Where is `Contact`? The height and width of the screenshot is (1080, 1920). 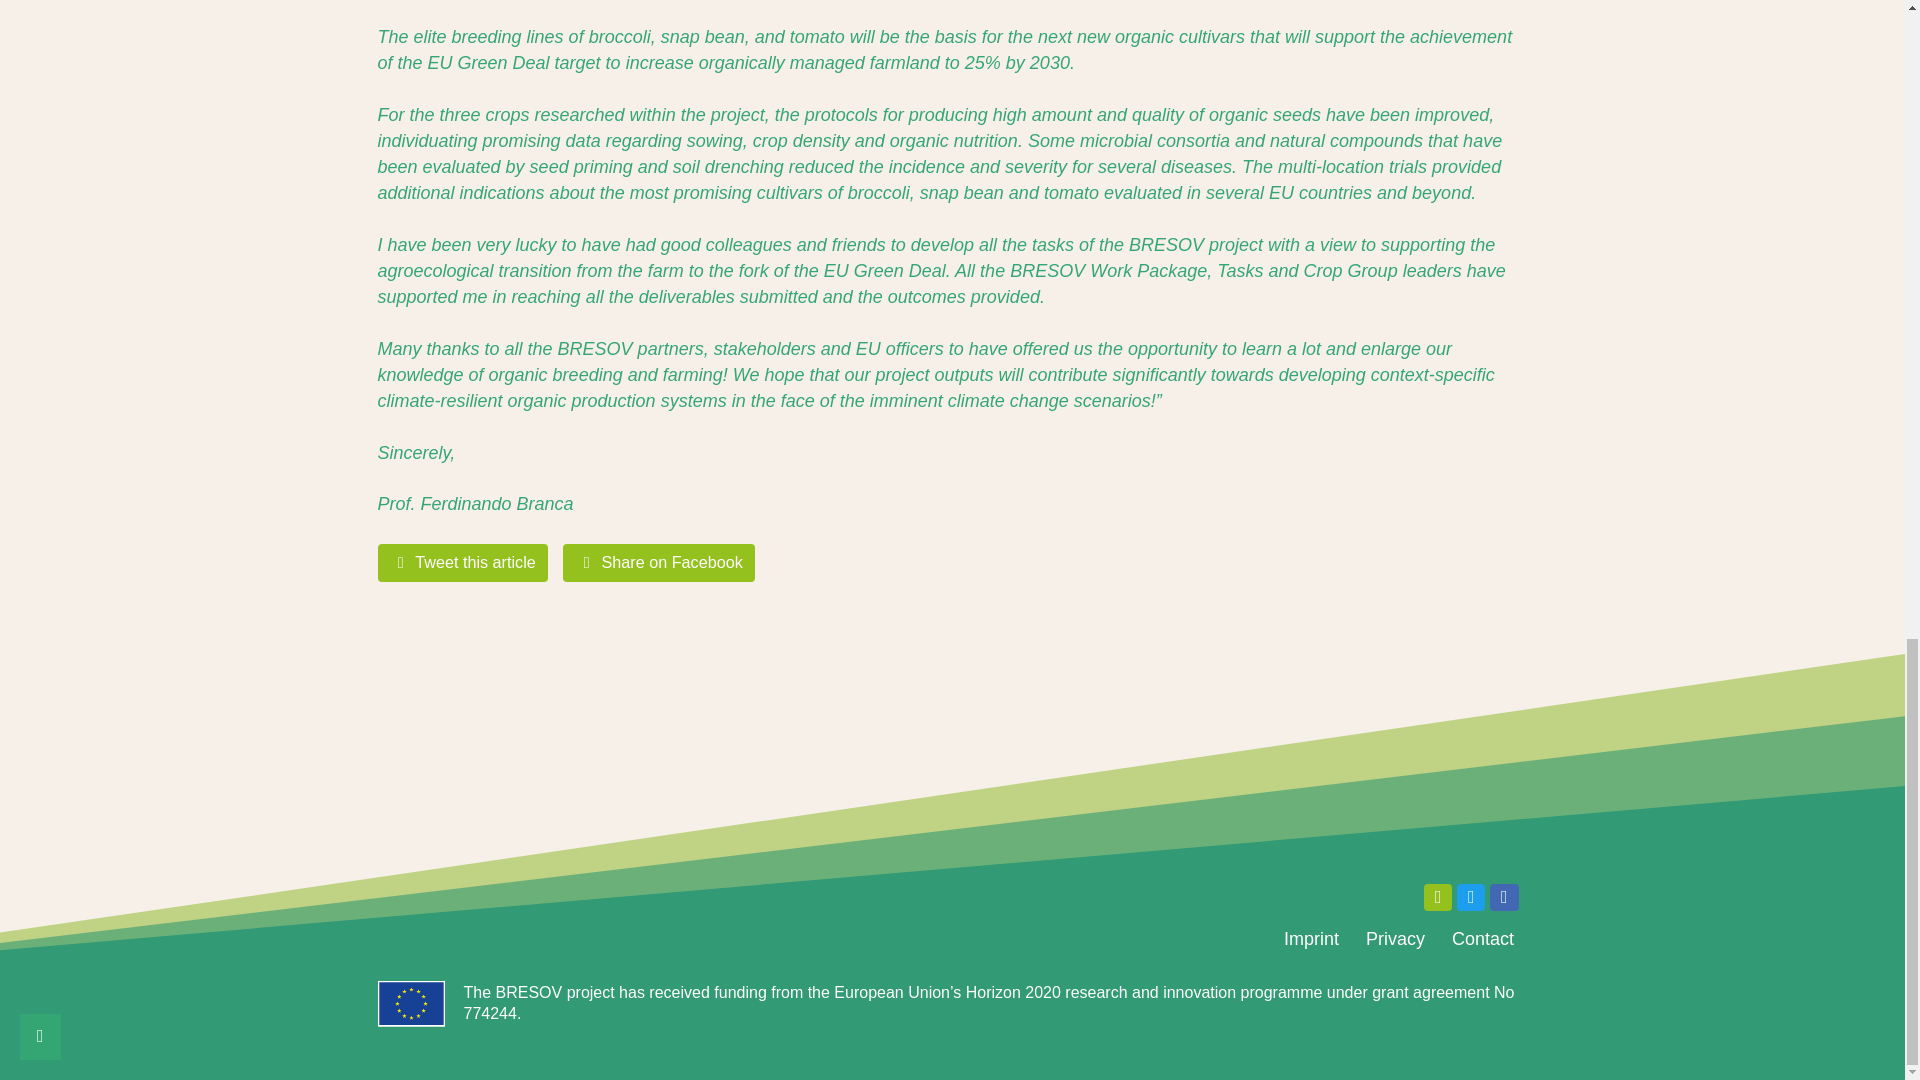 Contact is located at coordinates (1482, 939).